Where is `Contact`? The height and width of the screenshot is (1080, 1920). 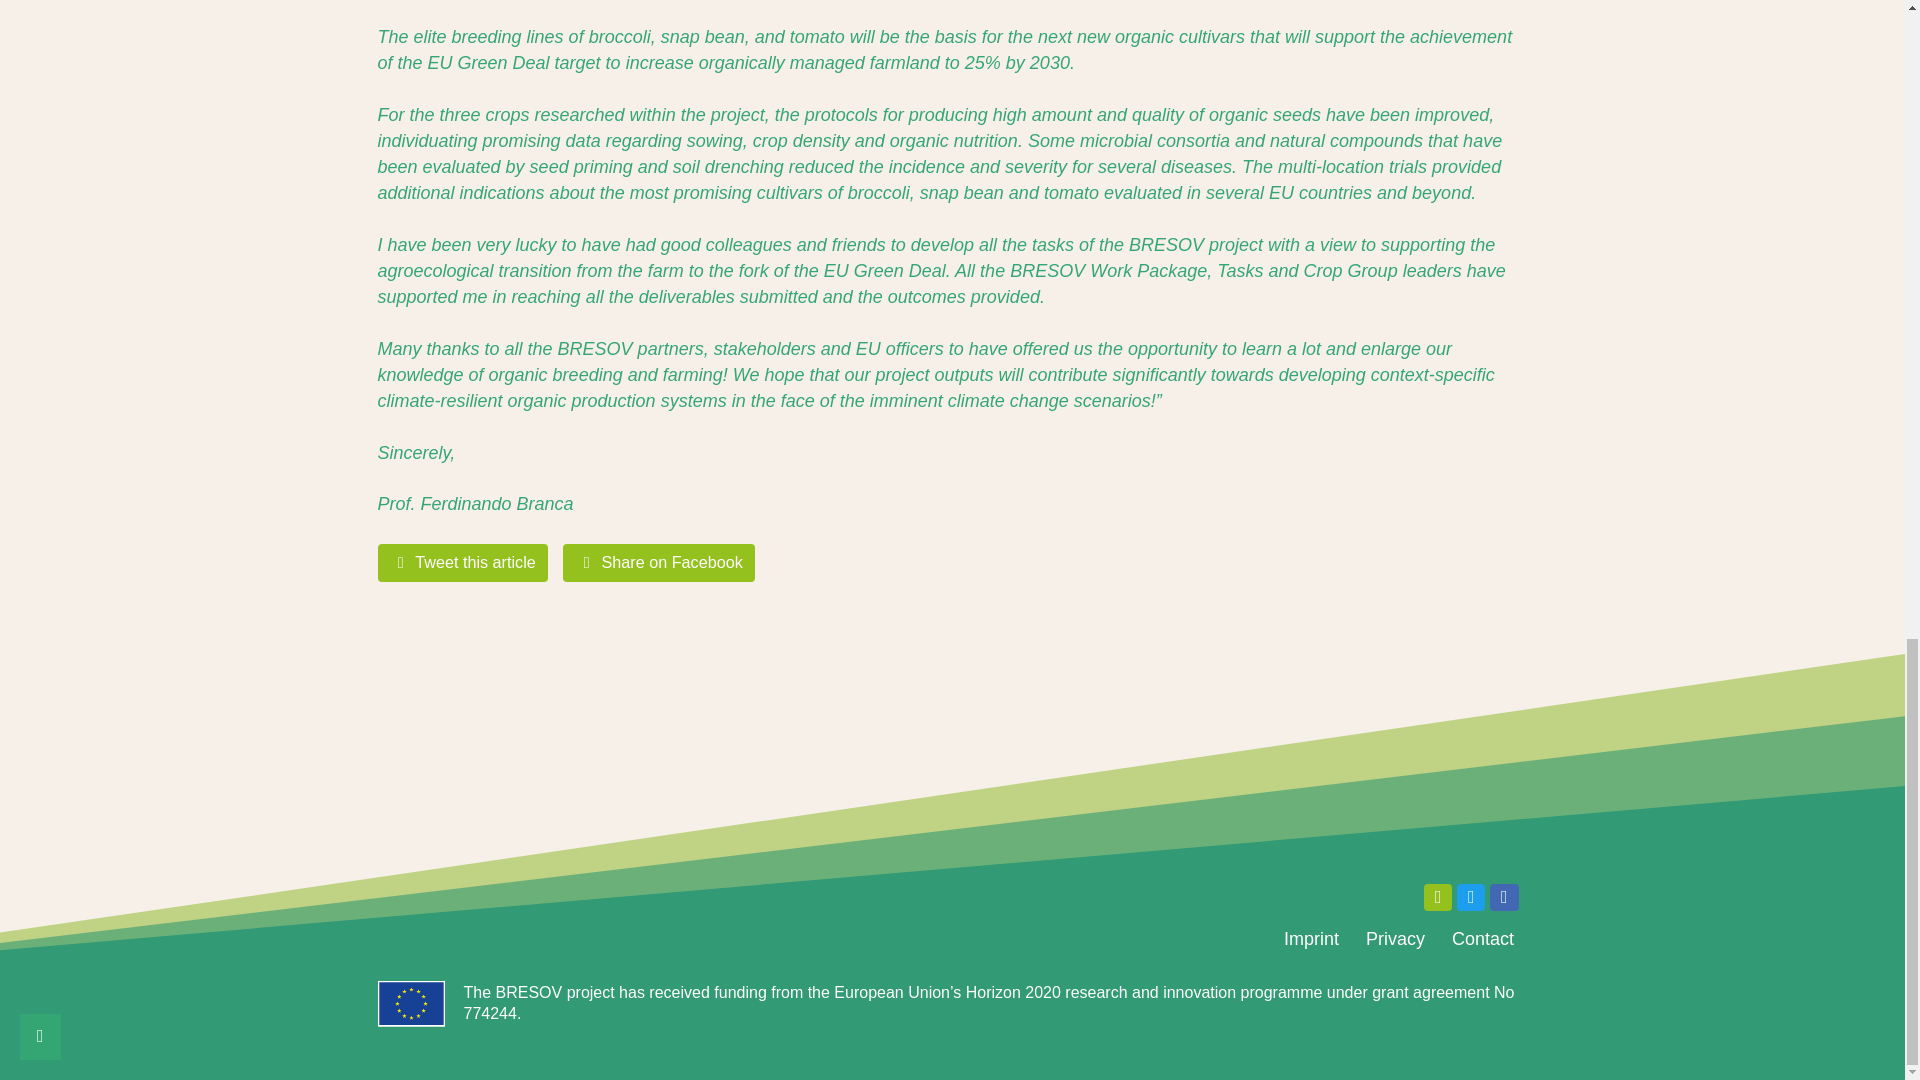 Contact is located at coordinates (1482, 939).